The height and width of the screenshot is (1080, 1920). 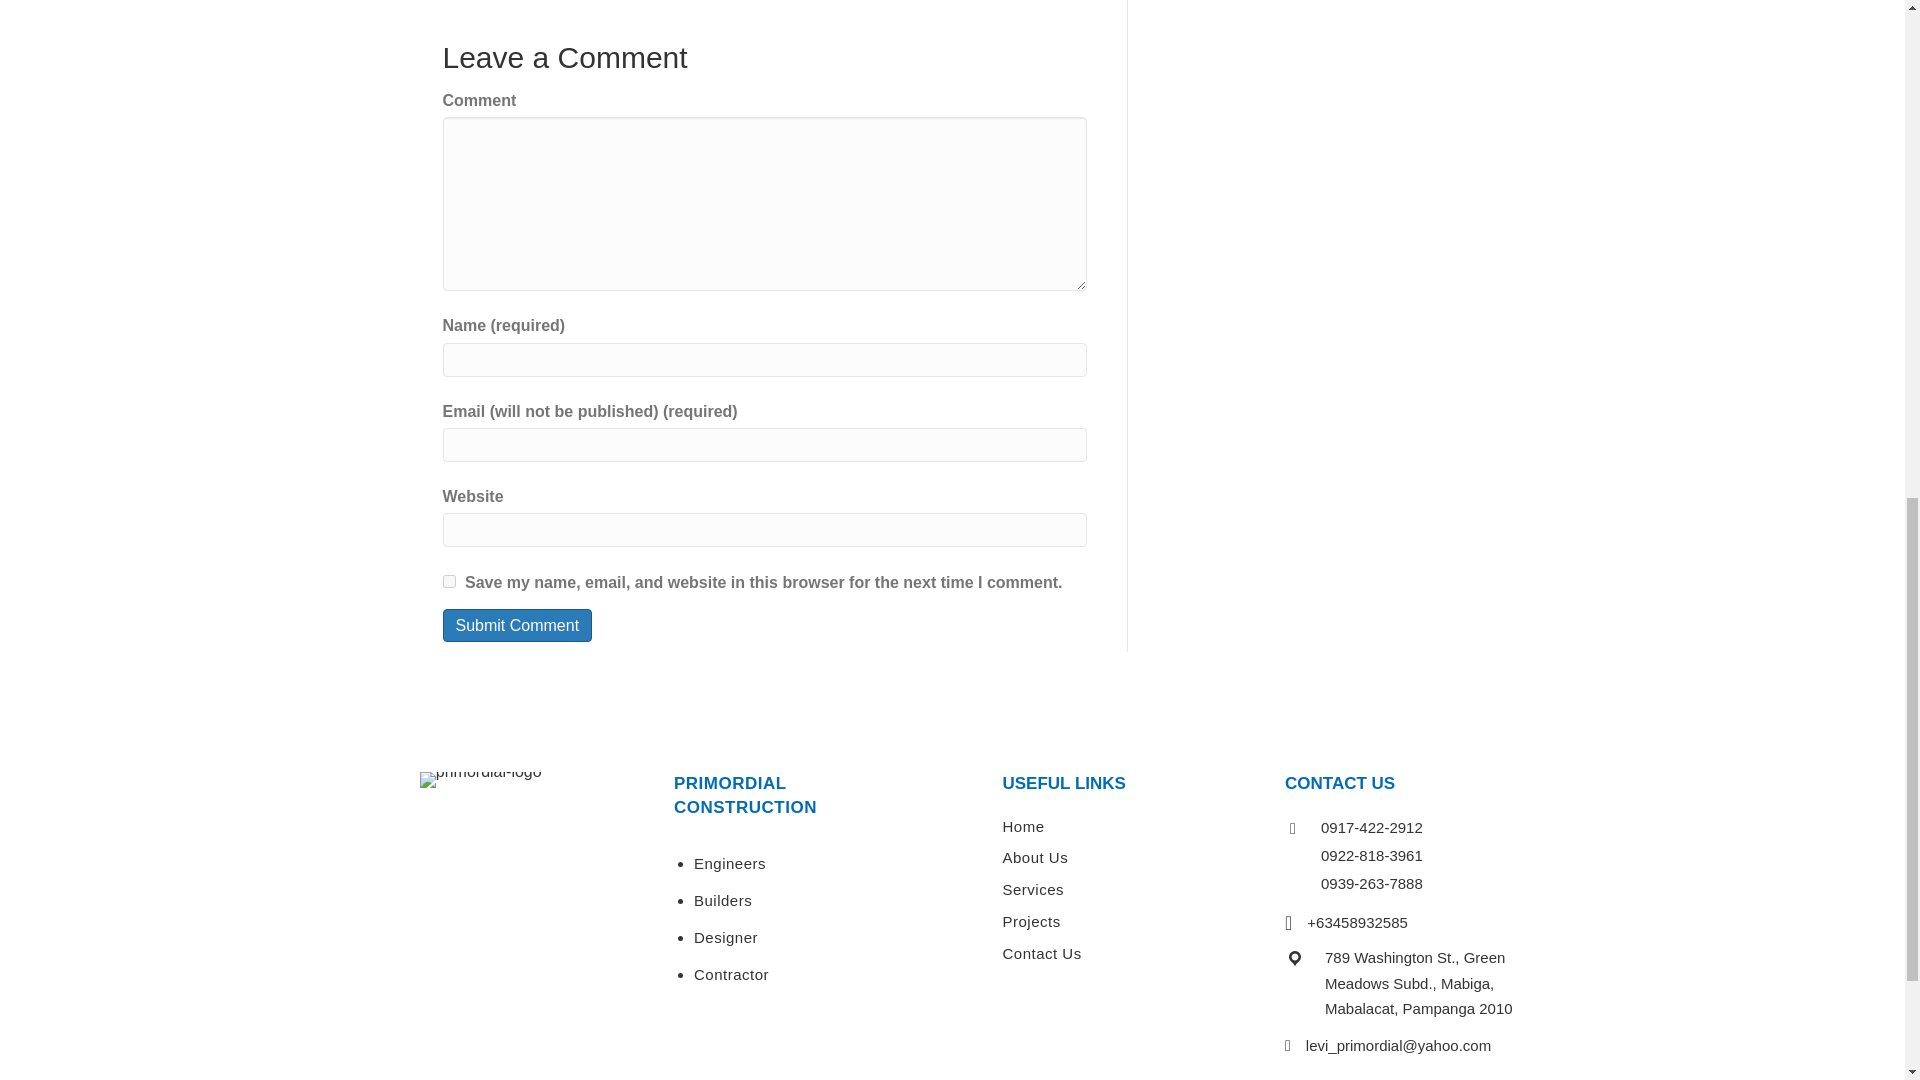 What do you see at coordinates (516, 625) in the screenshot?
I see `Submit Comment` at bounding box center [516, 625].